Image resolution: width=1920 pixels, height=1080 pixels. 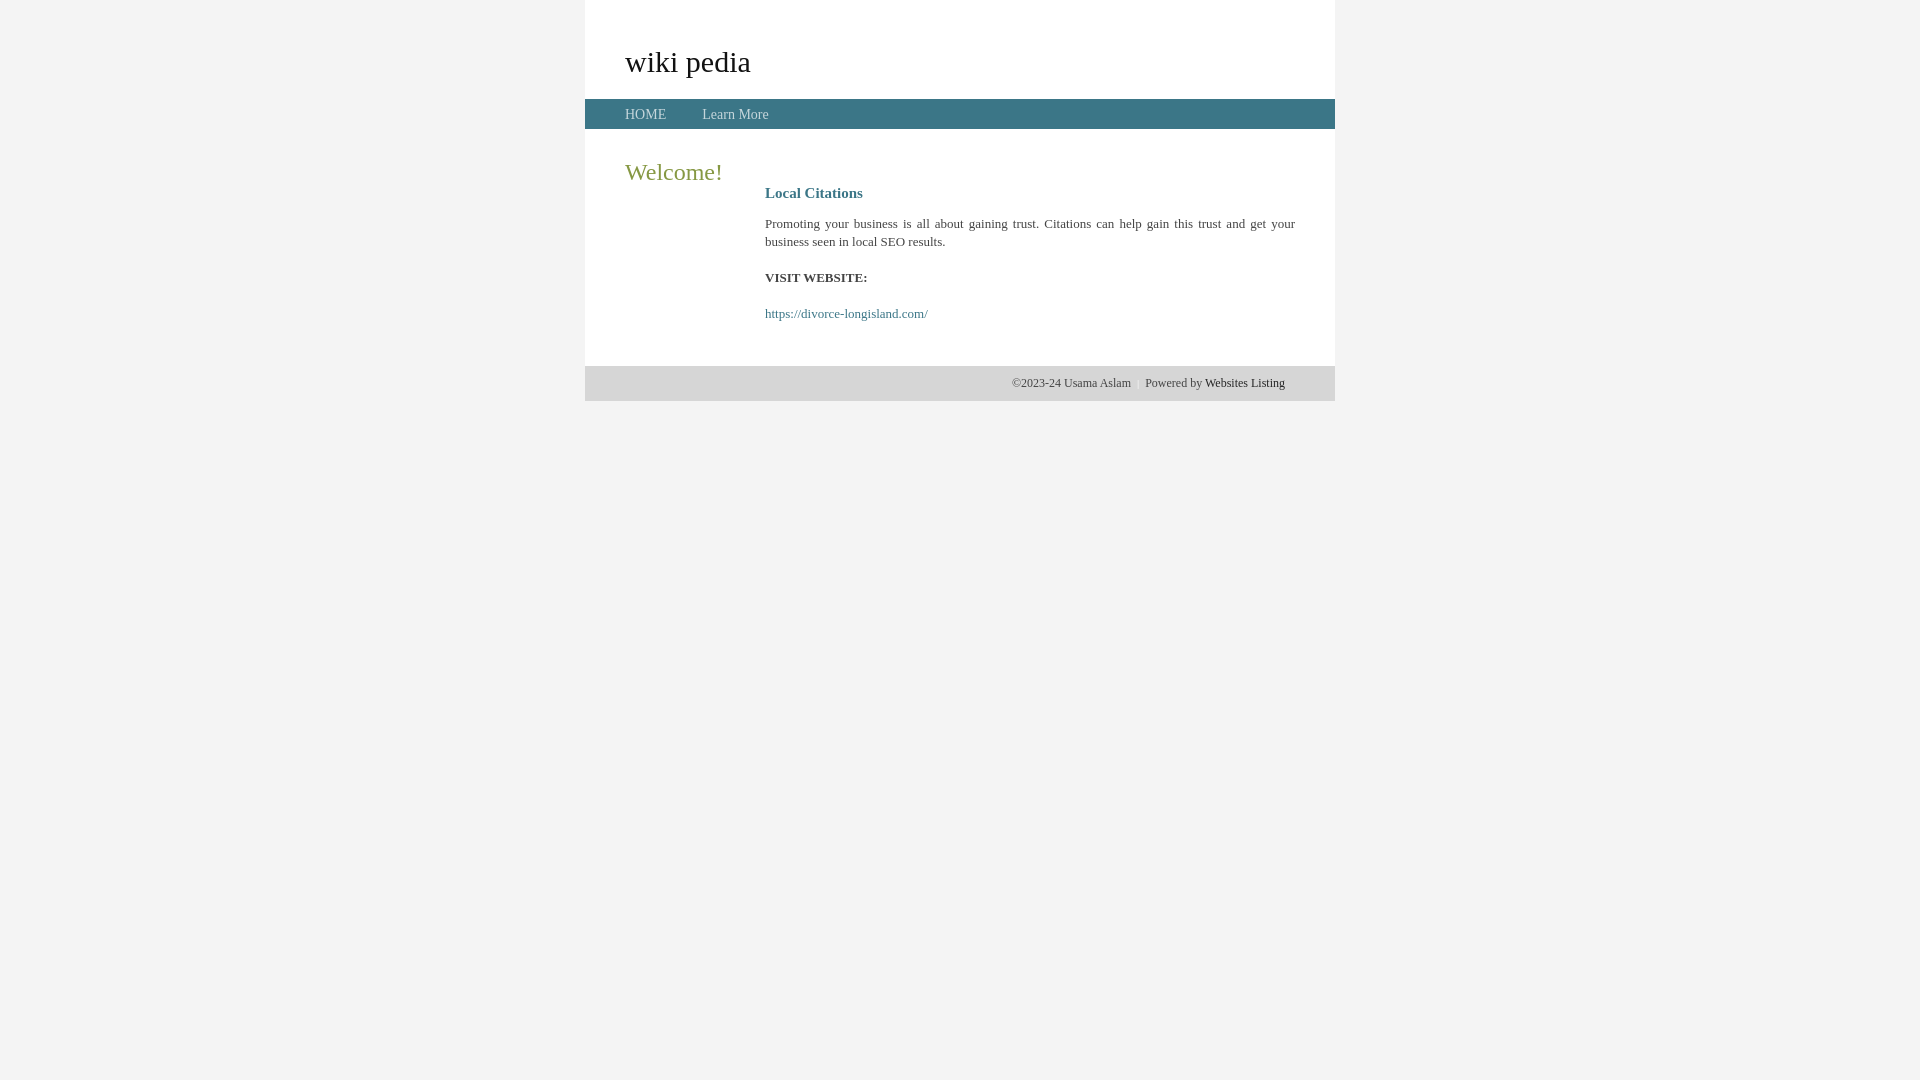 What do you see at coordinates (688, 61) in the screenshot?
I see `wiki pedia` at bounding box center [688, 61].